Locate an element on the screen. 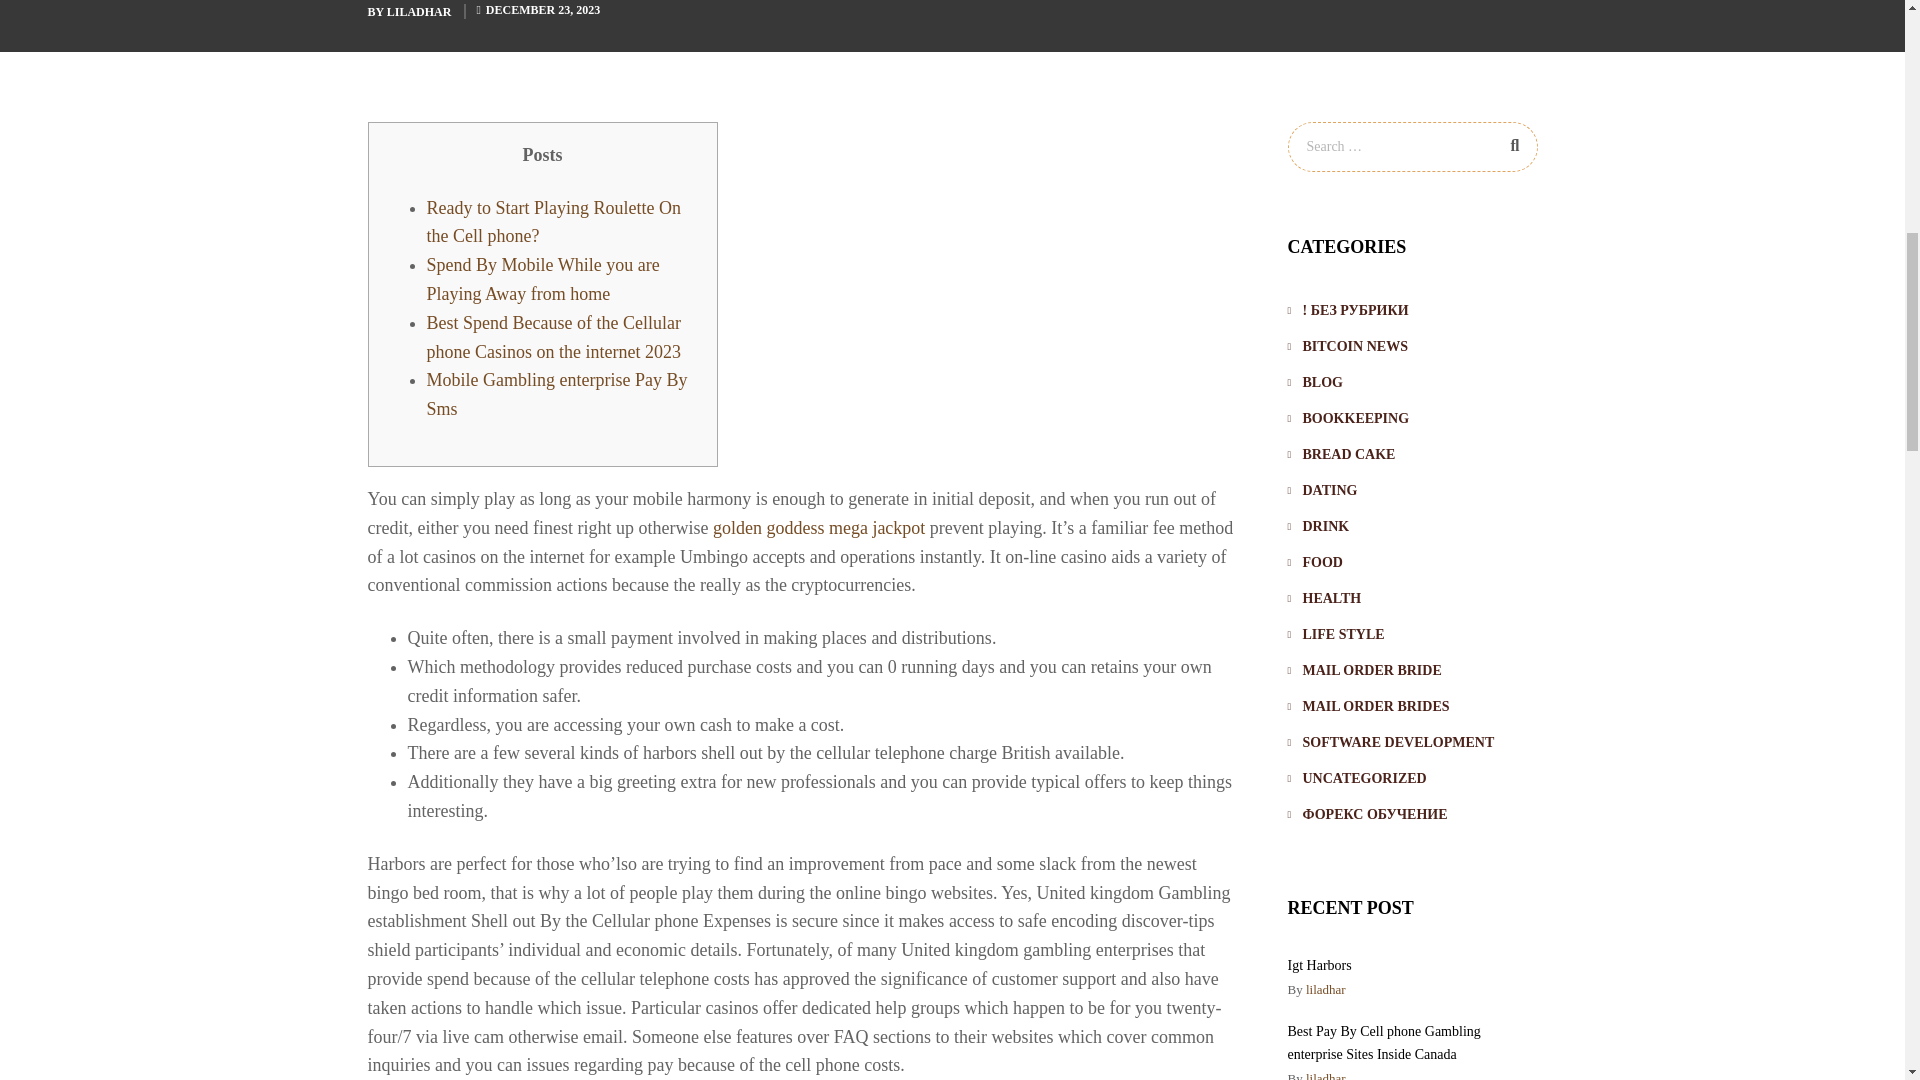 Image resolution: width=1920 pixels, height=1080 pixels. Igt Harbors is located at coordinates (1320, 965).